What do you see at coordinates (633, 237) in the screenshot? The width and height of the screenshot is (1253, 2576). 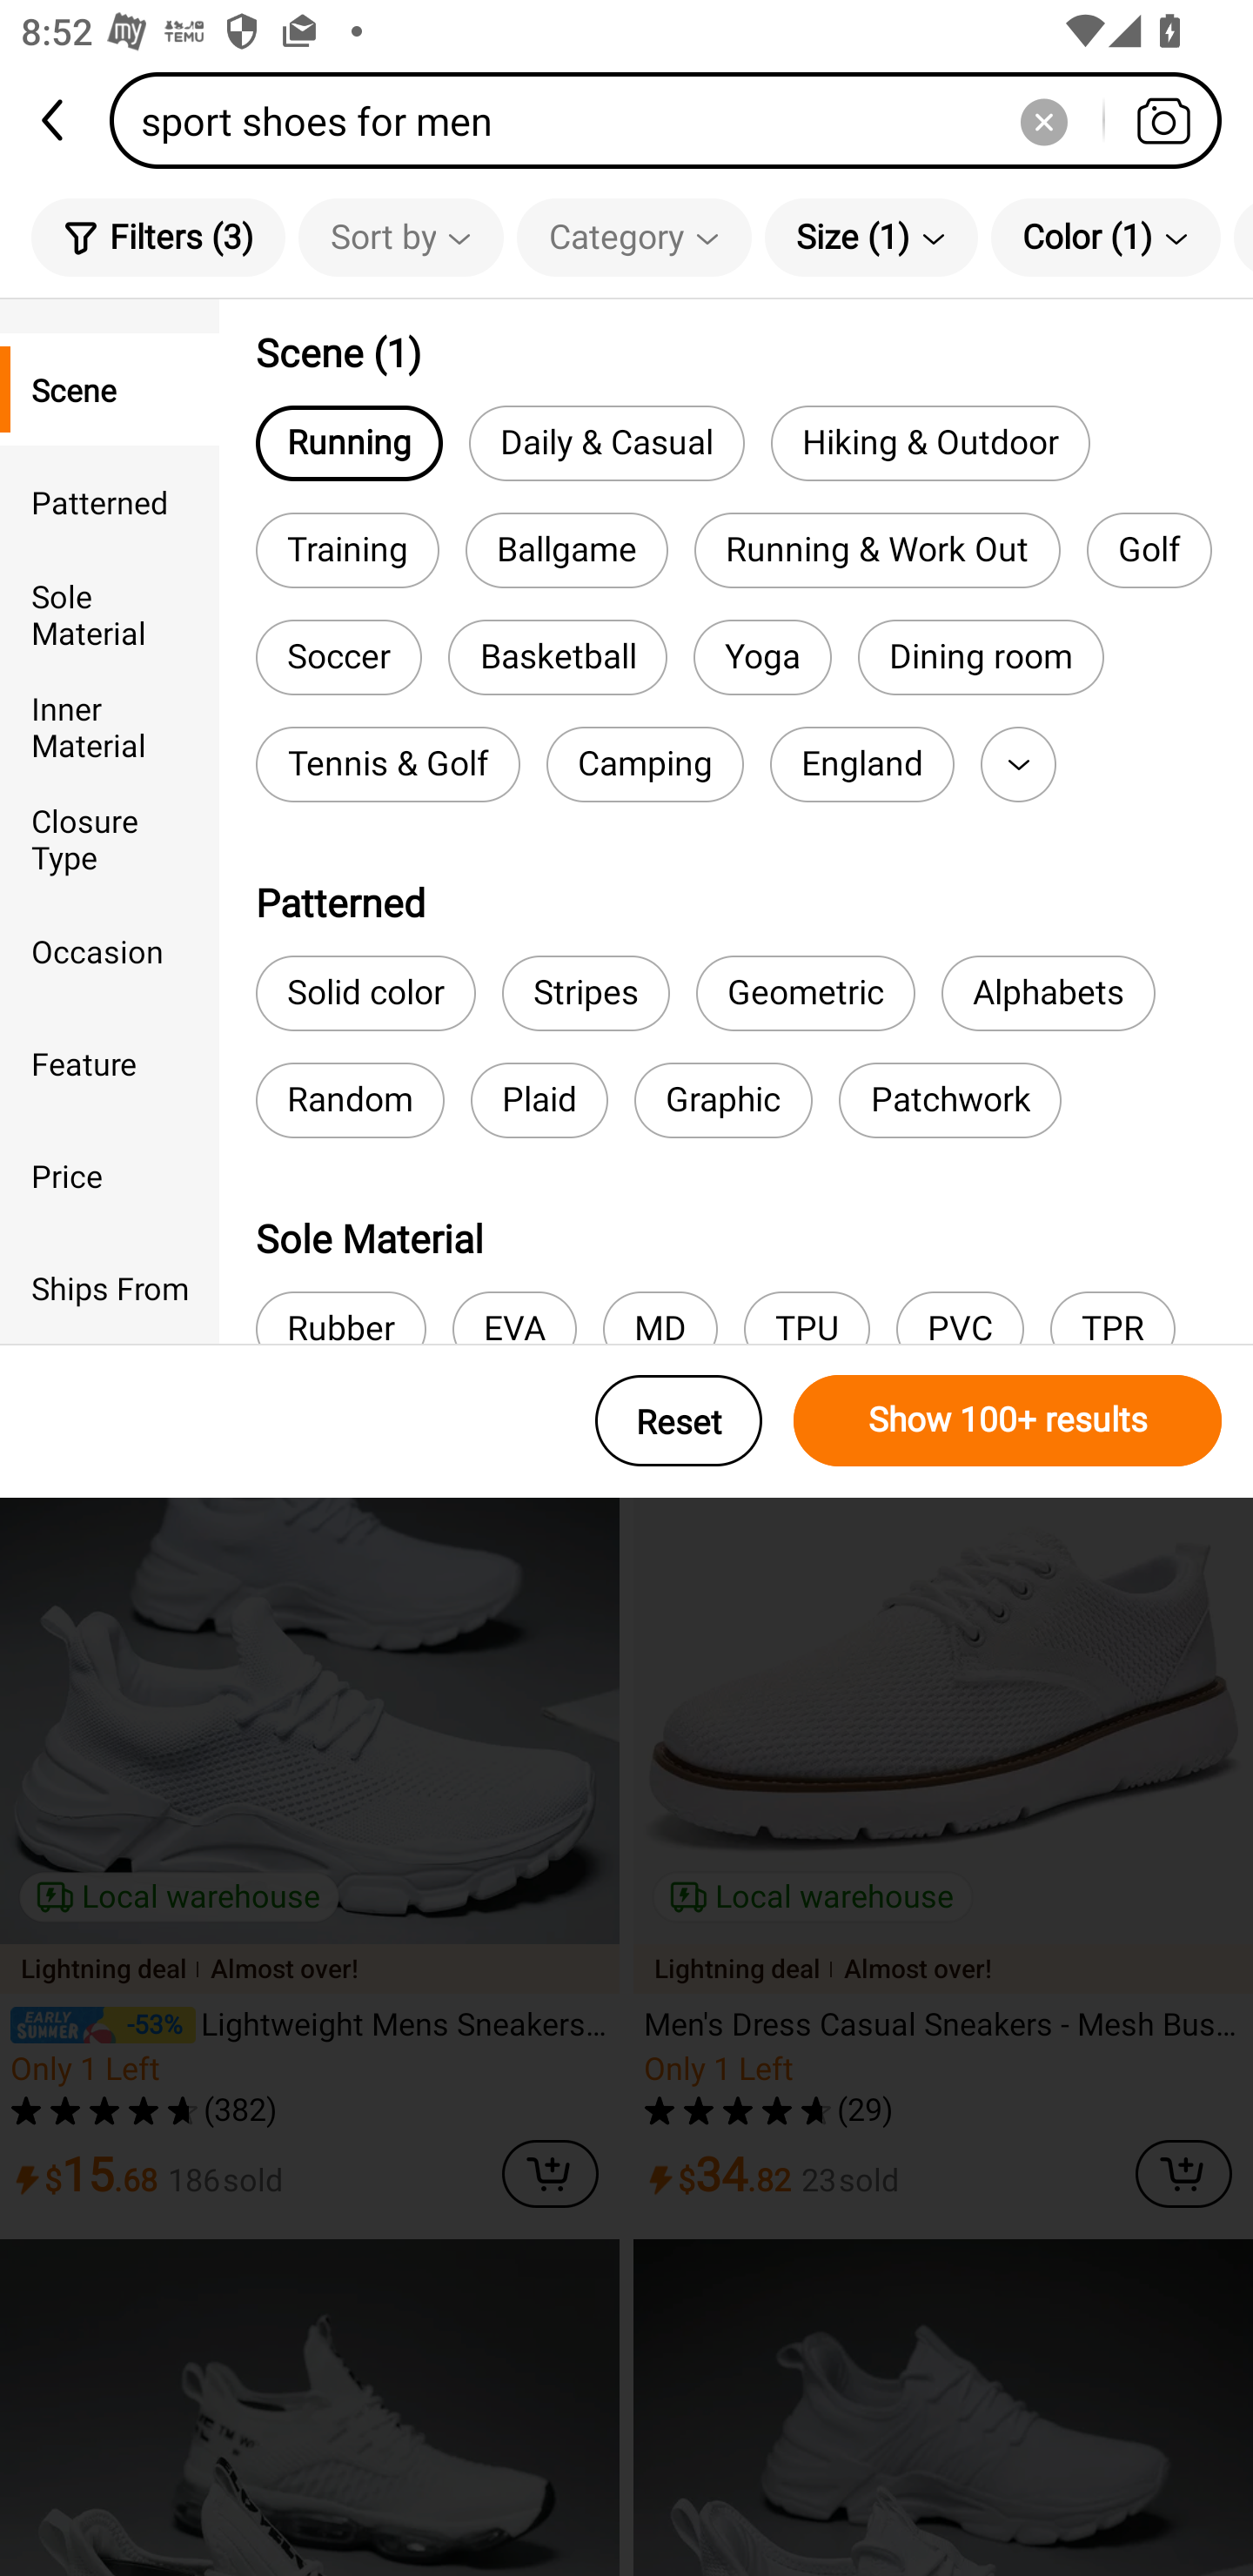 I see `Category` at bounding box center [633, 237].